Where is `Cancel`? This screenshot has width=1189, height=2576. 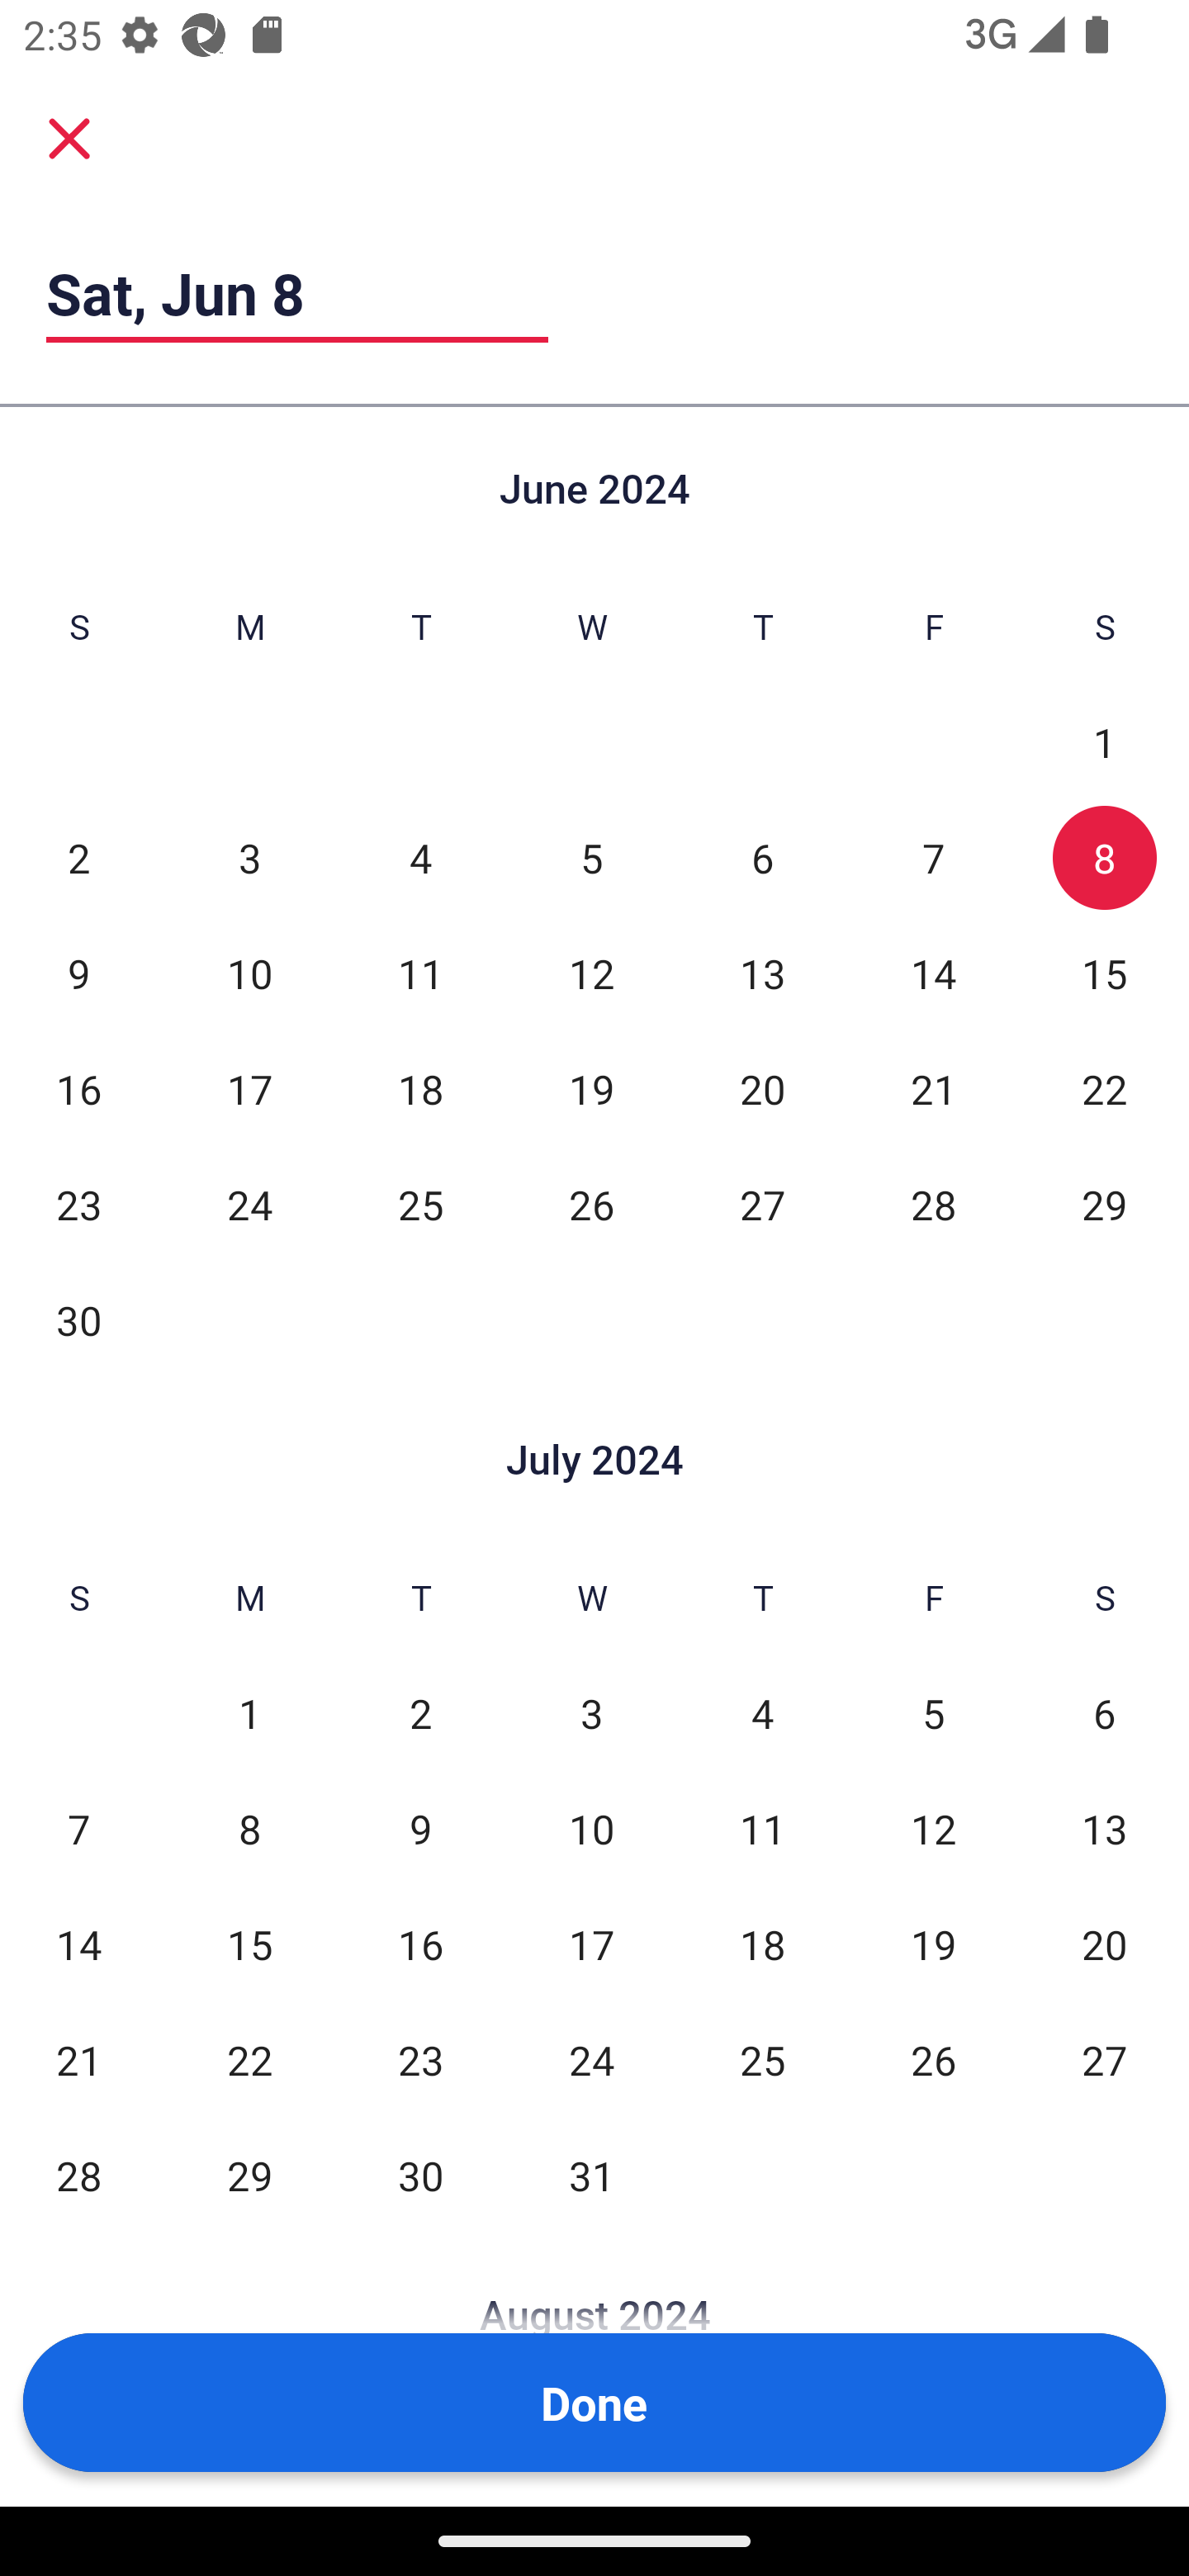 Cancel is located at coordinates (69, 137).